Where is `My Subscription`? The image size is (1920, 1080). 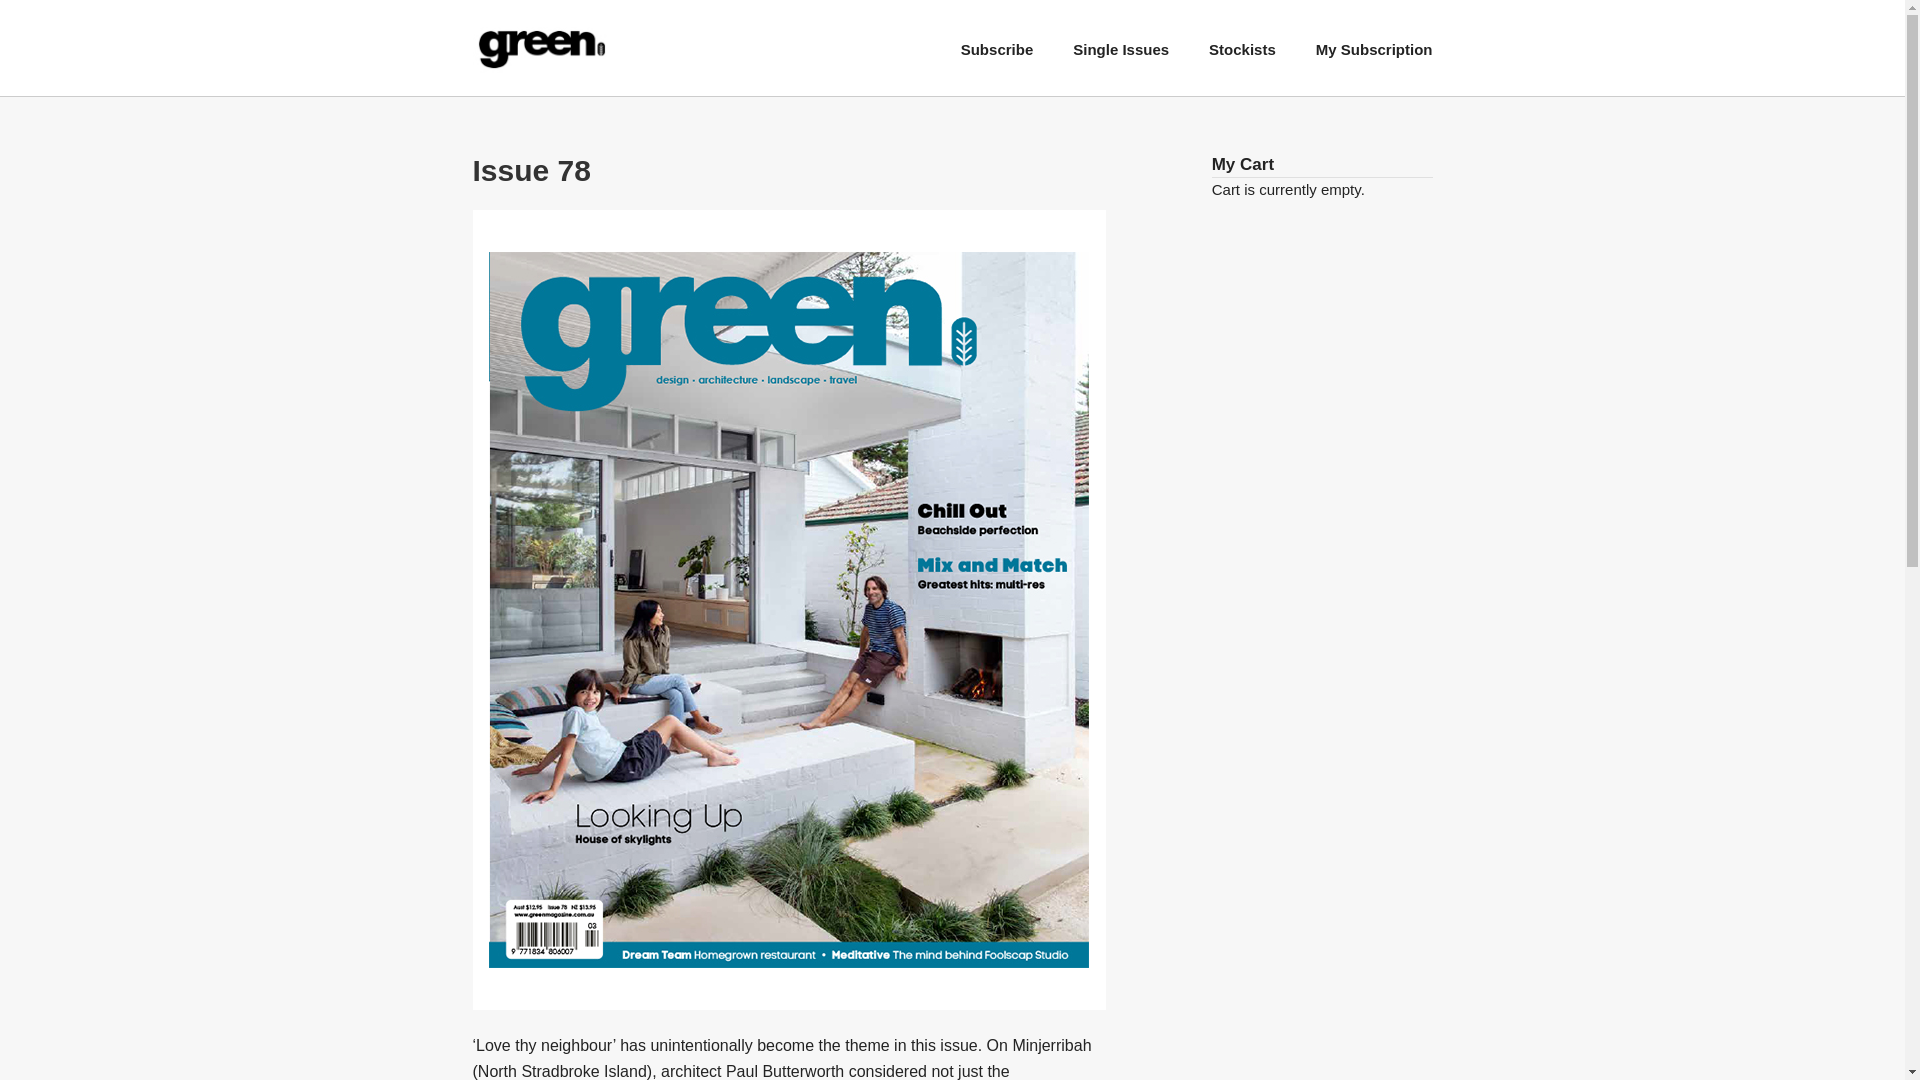 My Subscription is located at coordinates (1374, 50).